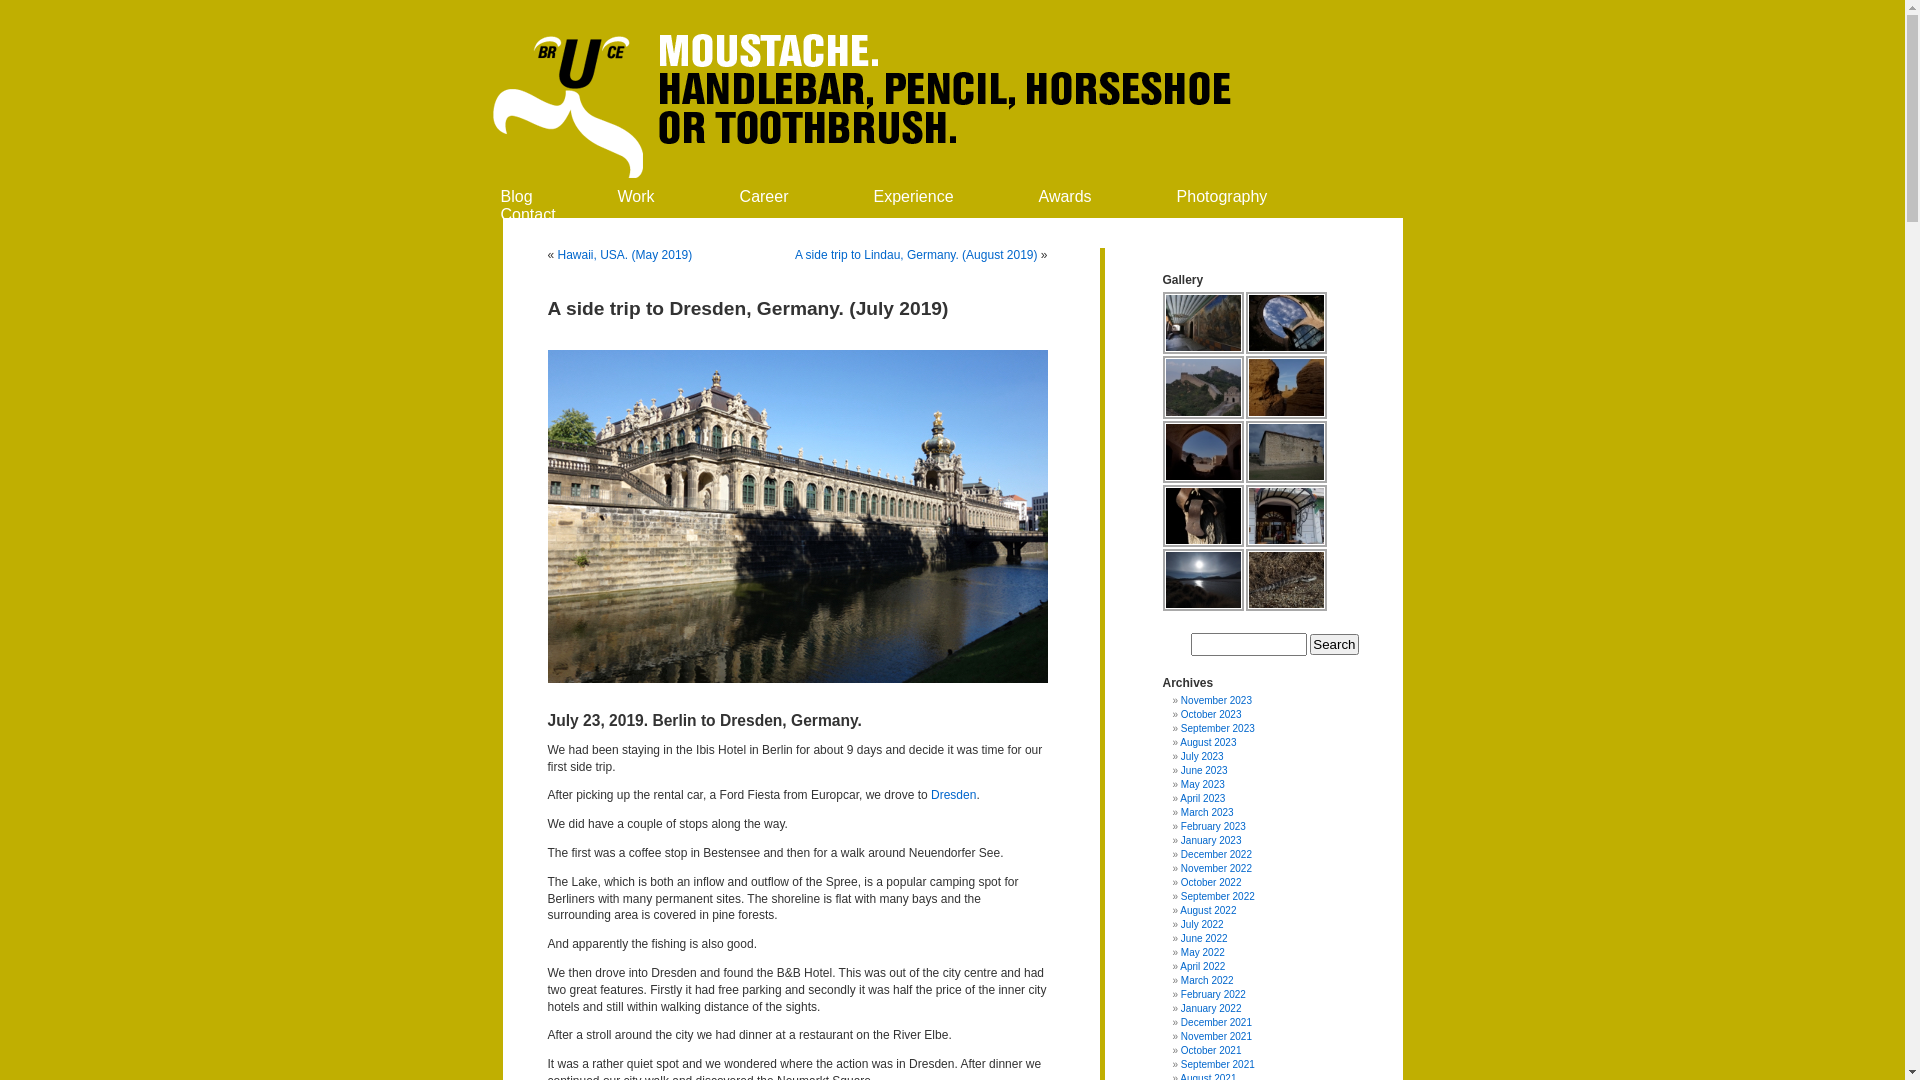 The width and height of the screenshot is (1920, 1080). I want to click on Search, so click(1334, 644).